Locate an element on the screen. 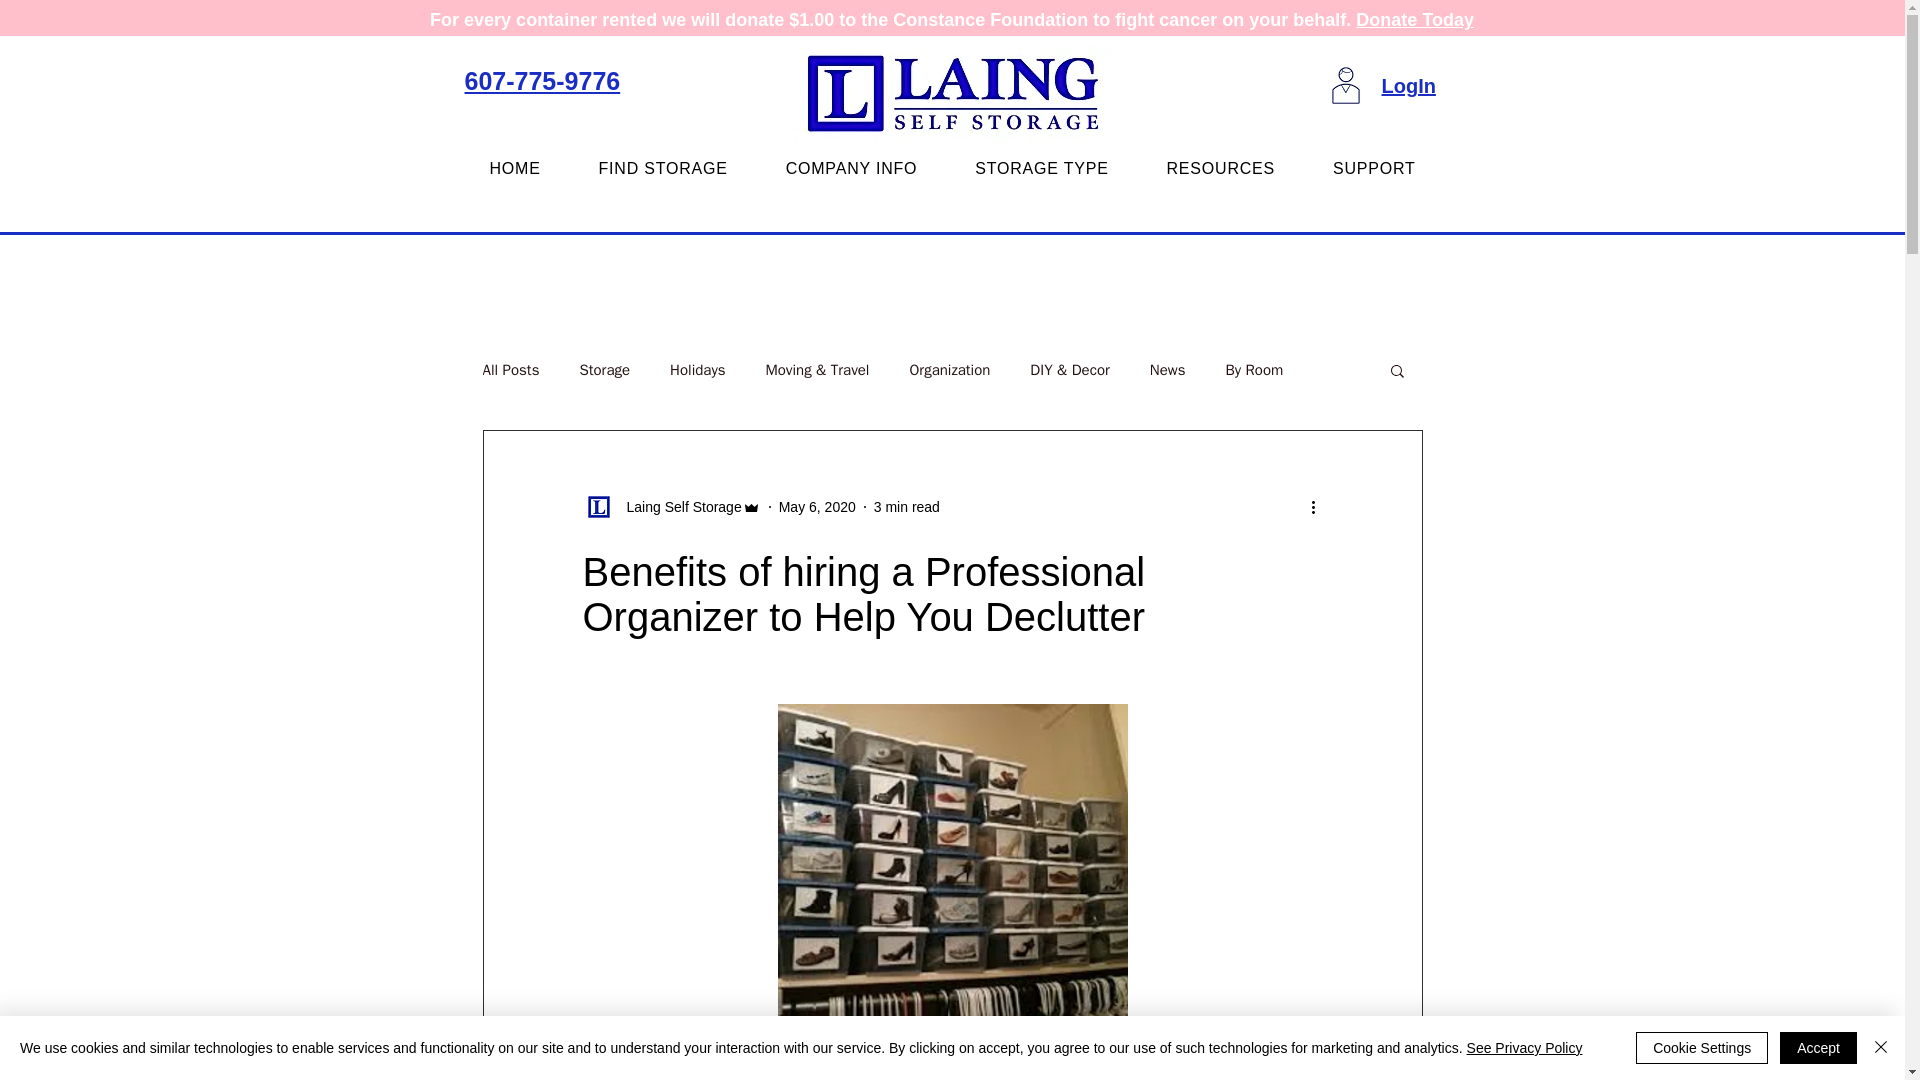  May 6, 2020 is located at coordinates (818, 506).